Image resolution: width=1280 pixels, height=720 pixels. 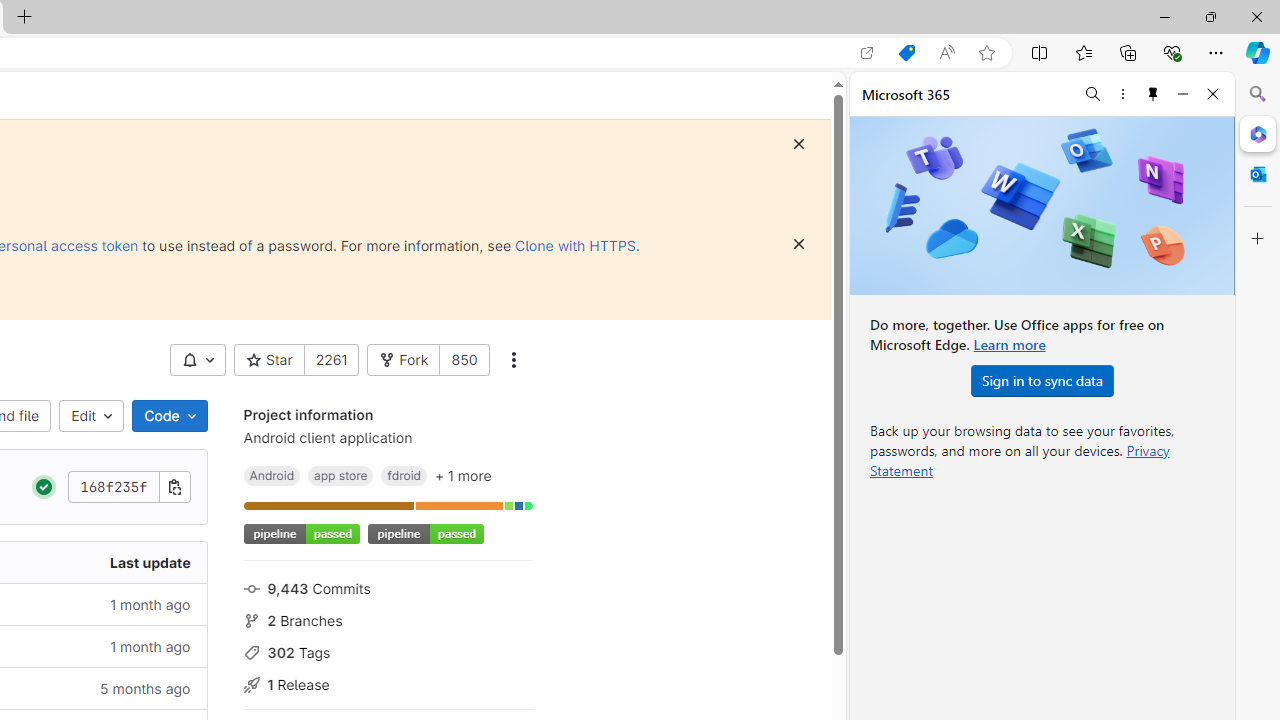 What do you see at coordinates (198, 360) in the screenshot?
I see `AutomationID: __BVID__332__BV_toggle_` at bounding box center [198, 360].